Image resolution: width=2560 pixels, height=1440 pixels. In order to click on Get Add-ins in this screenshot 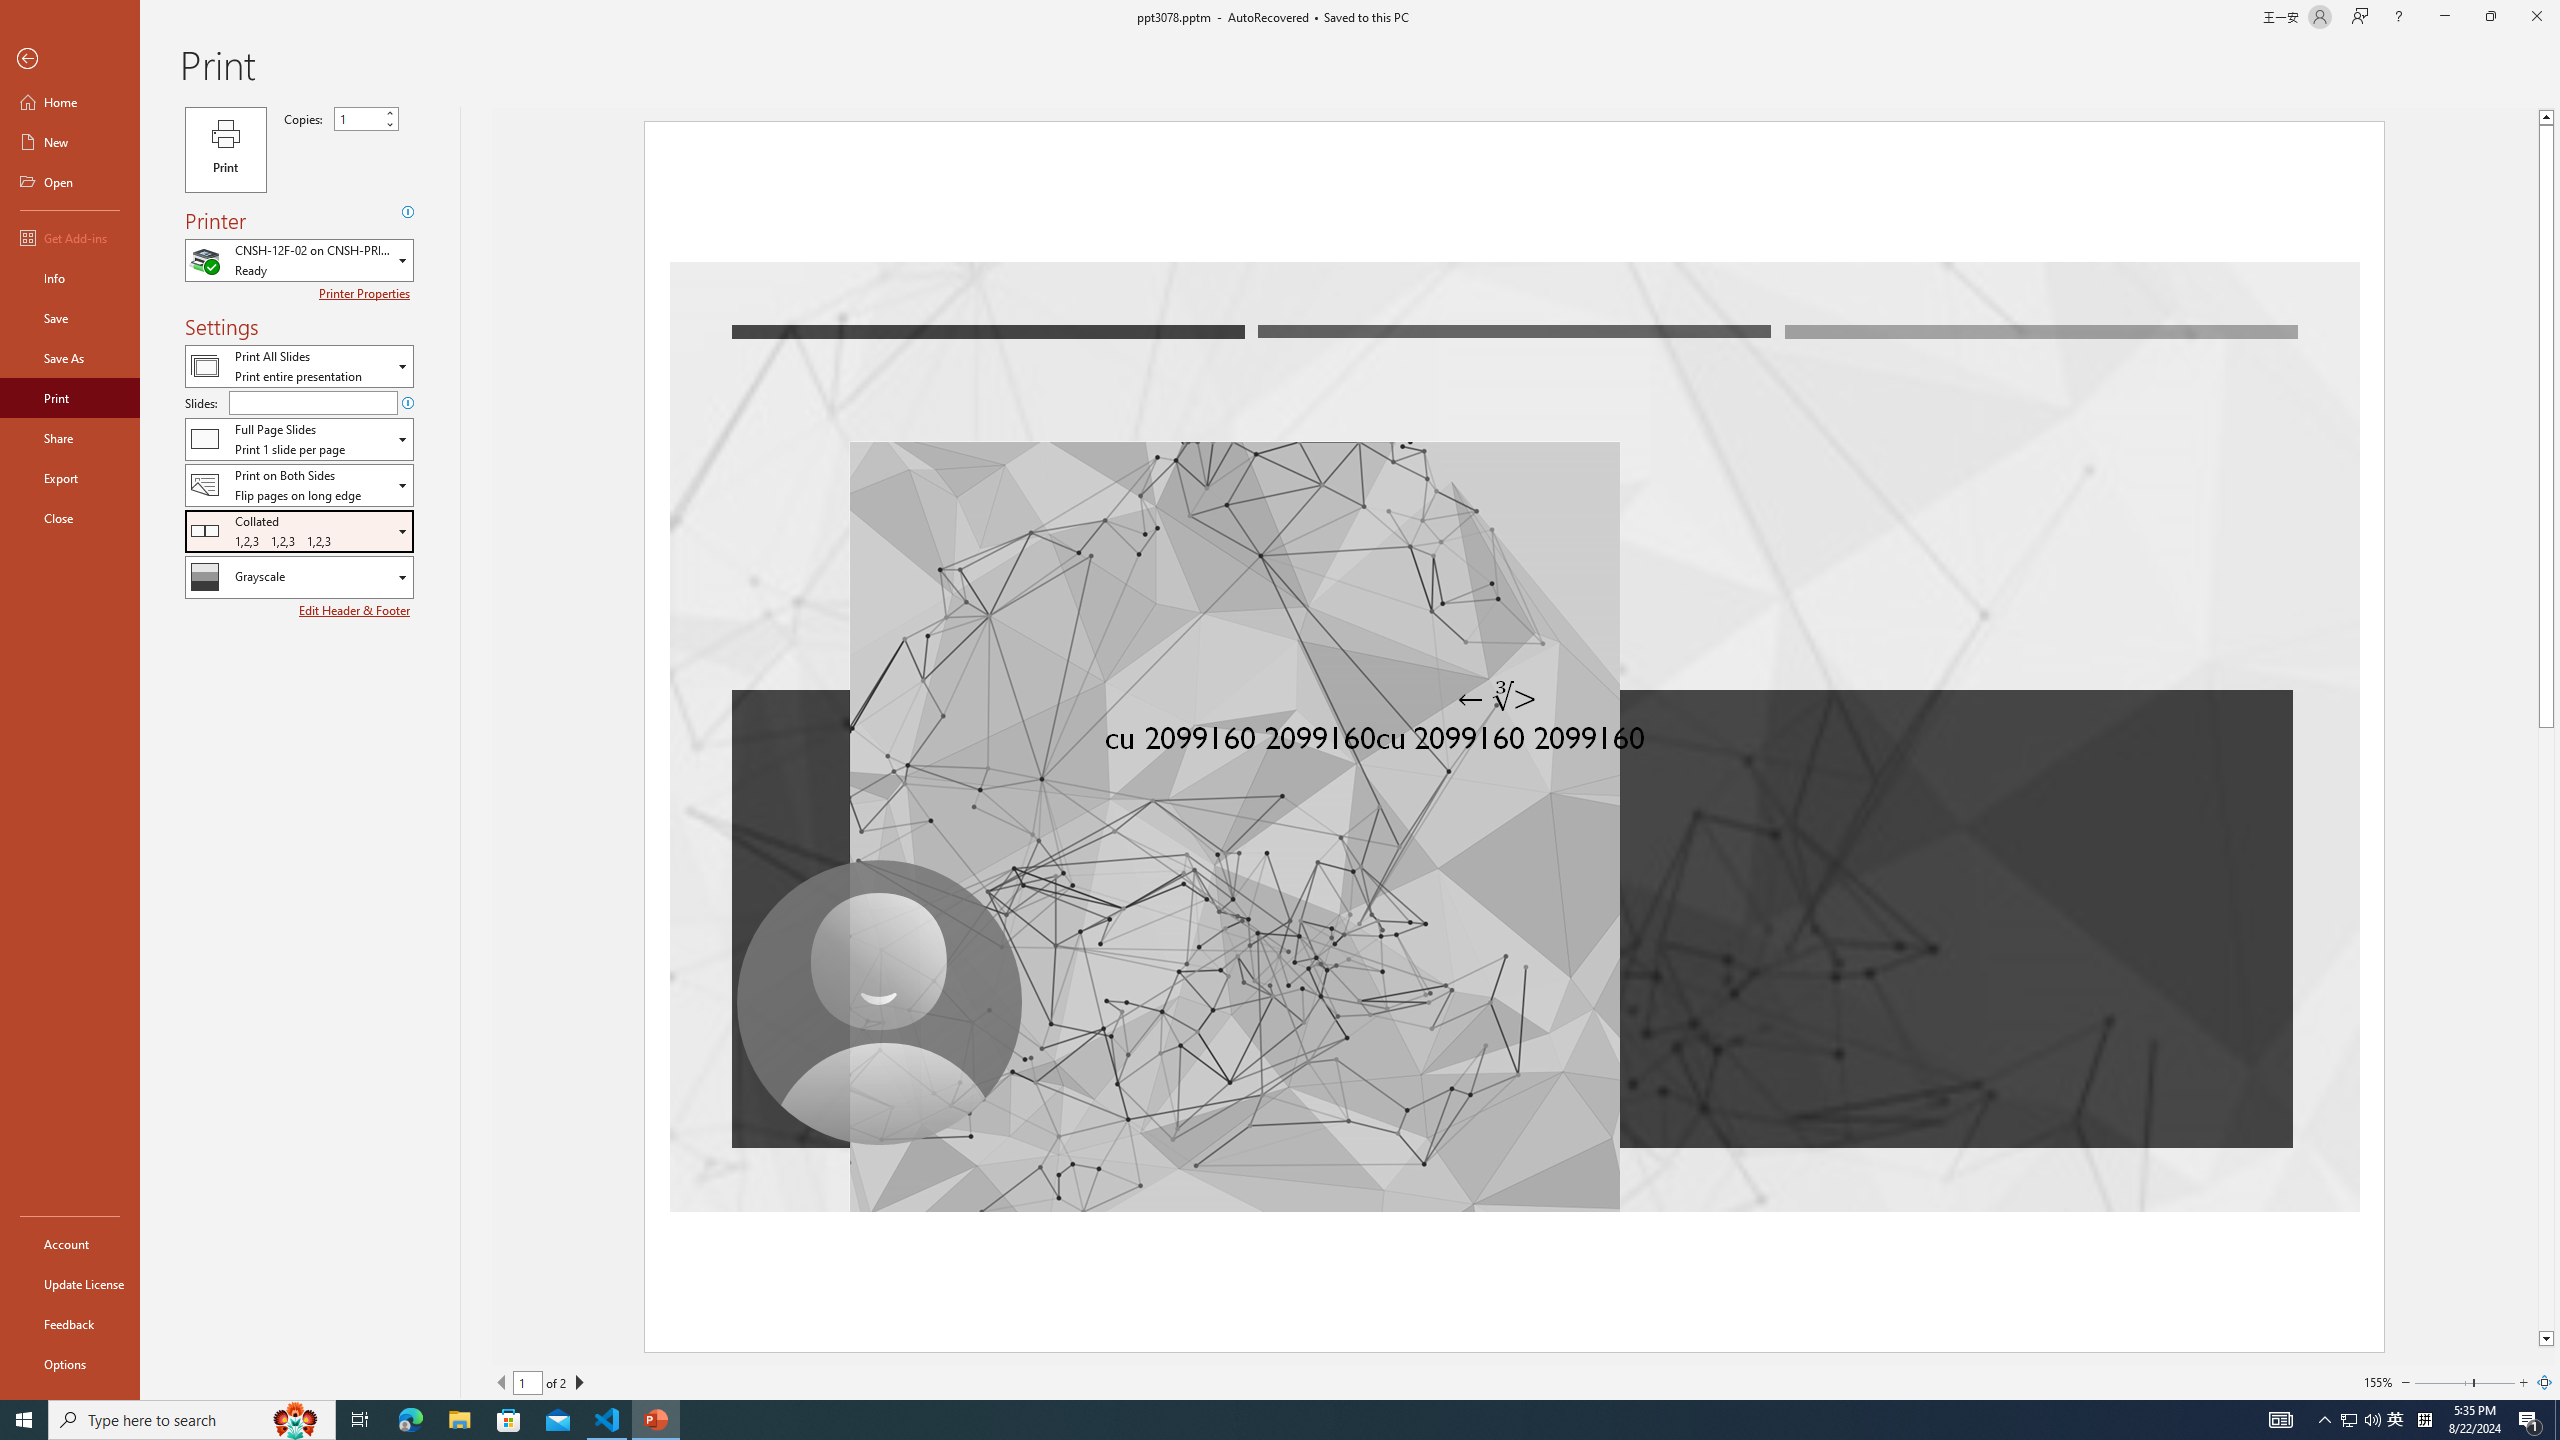, I will do `click(70, 237)`.